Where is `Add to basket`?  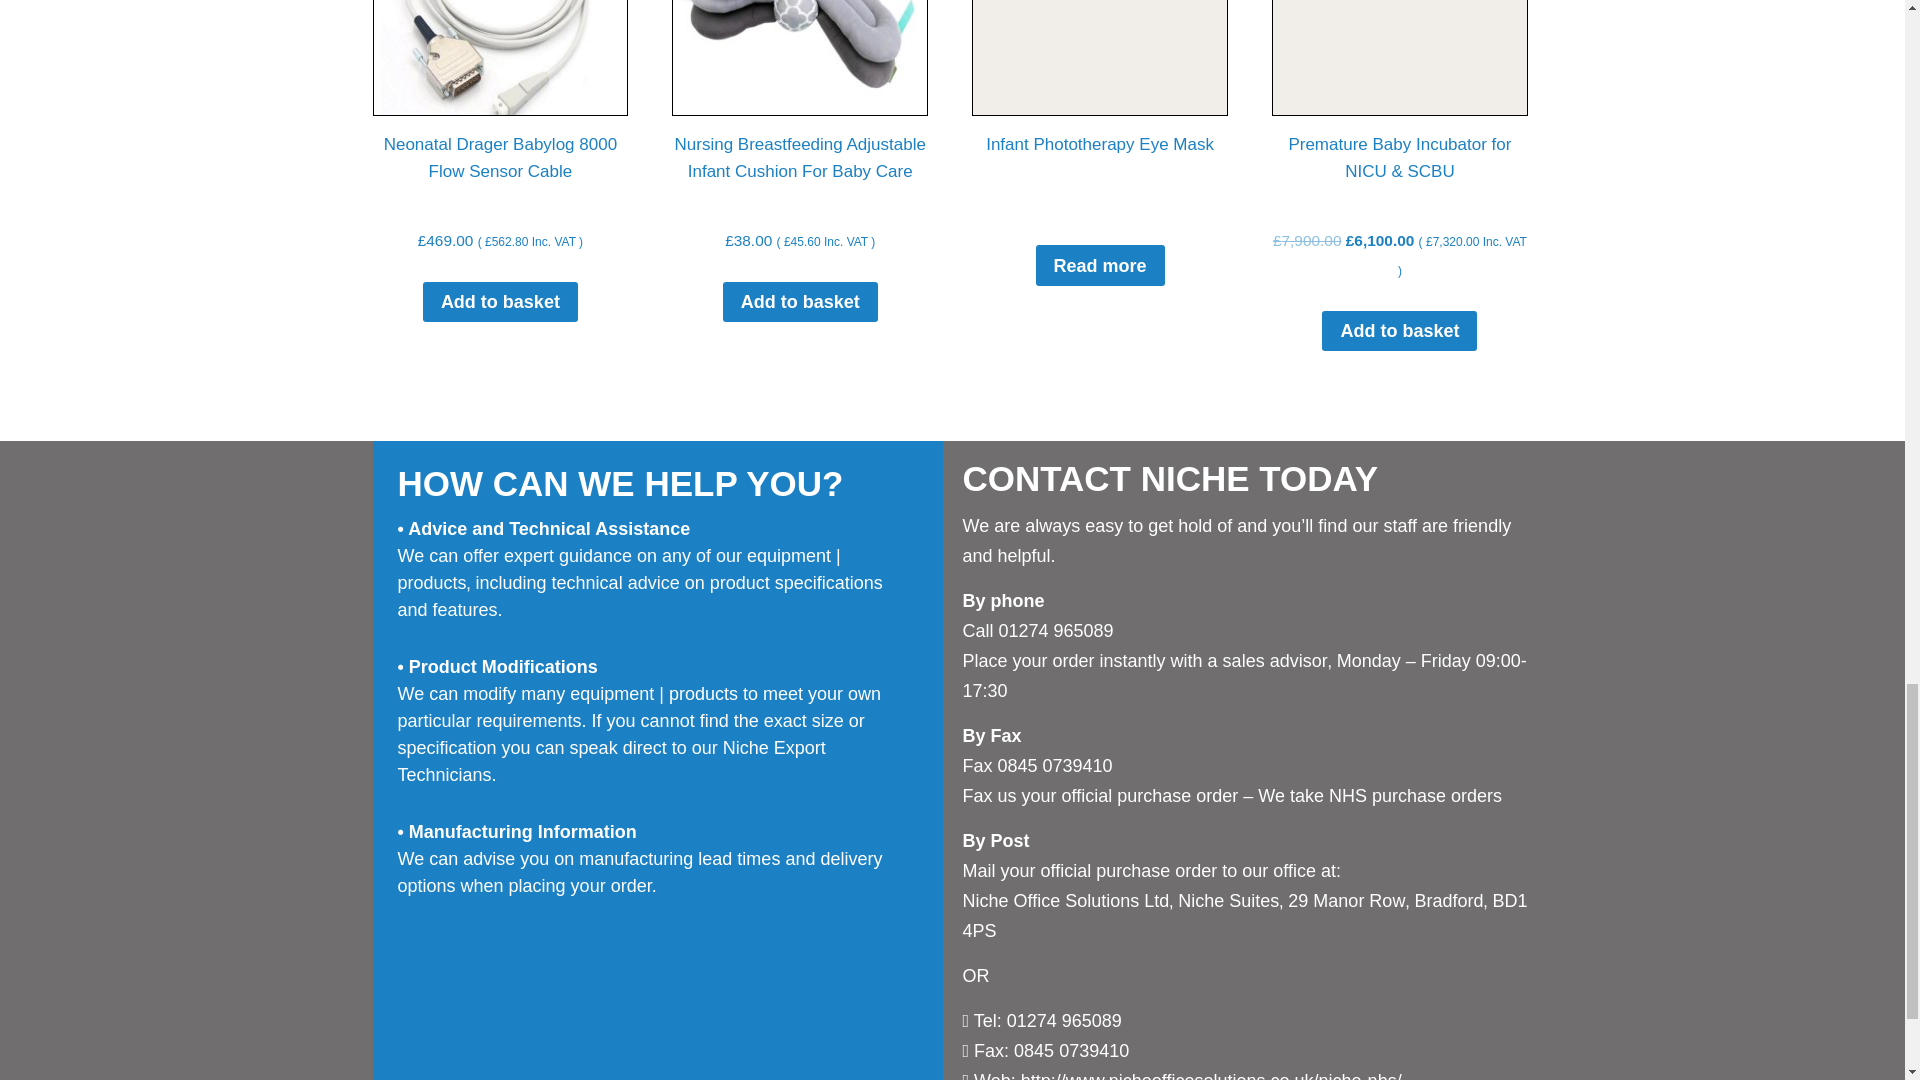
Add to basket is located at coordinates (800, 301).